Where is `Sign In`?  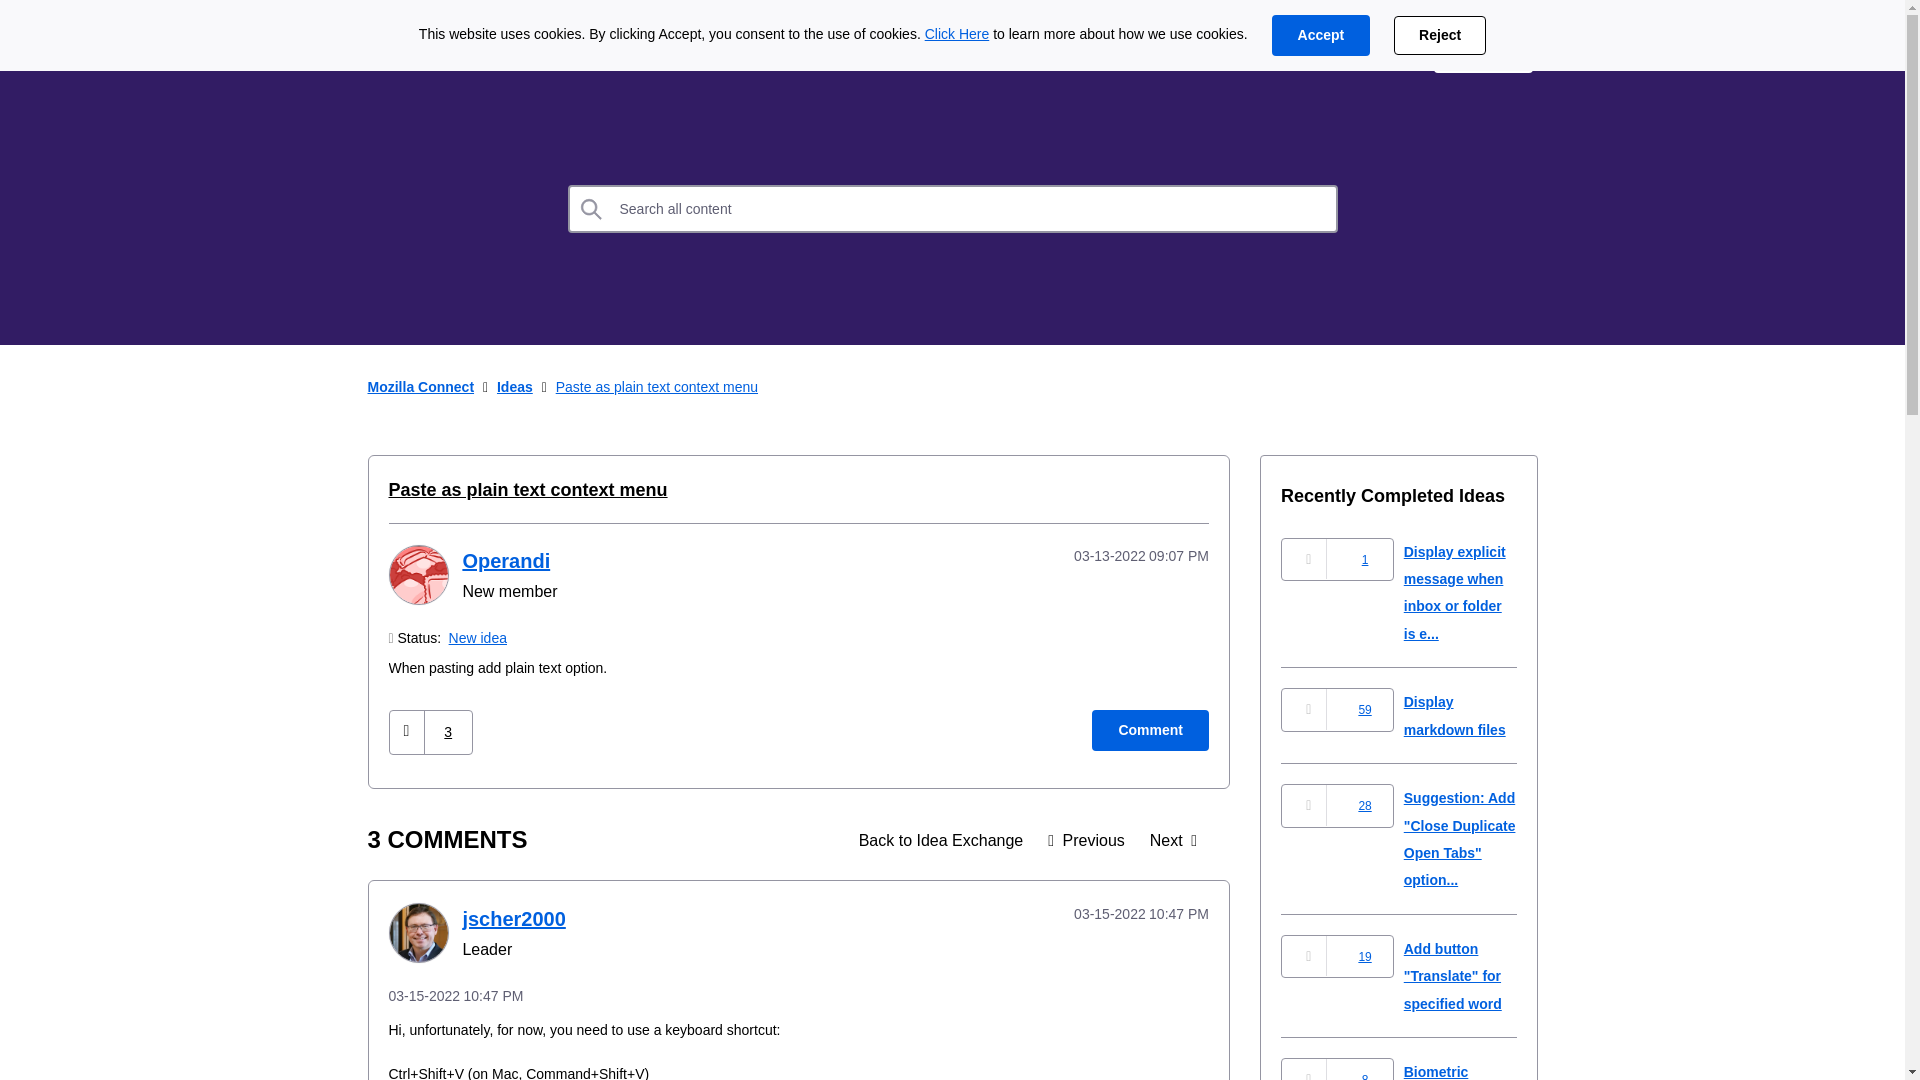
Sign In is located at coordinates (1483, 52).